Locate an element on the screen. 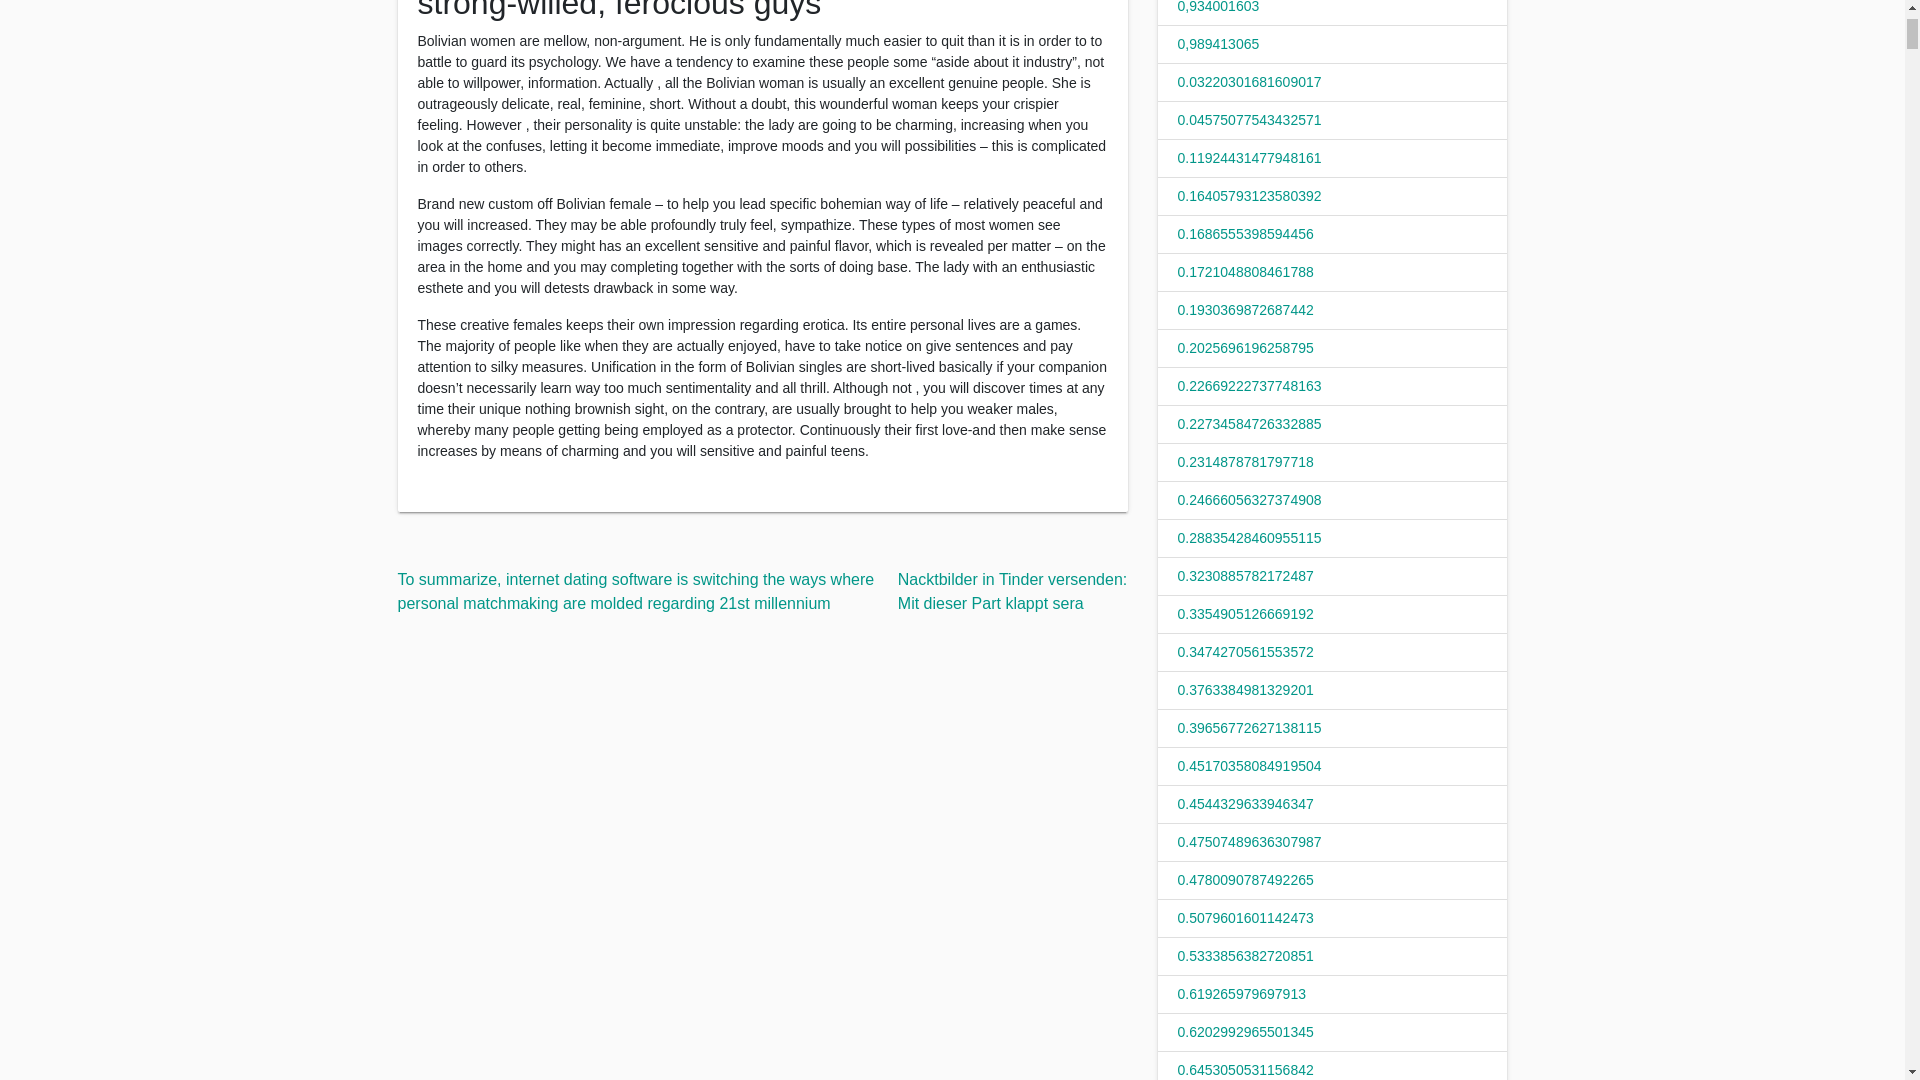 Image resolution: width=1920 pixels, height=1080 pixels. 0.11924431477948161 is located at coordinates (1250, 158).